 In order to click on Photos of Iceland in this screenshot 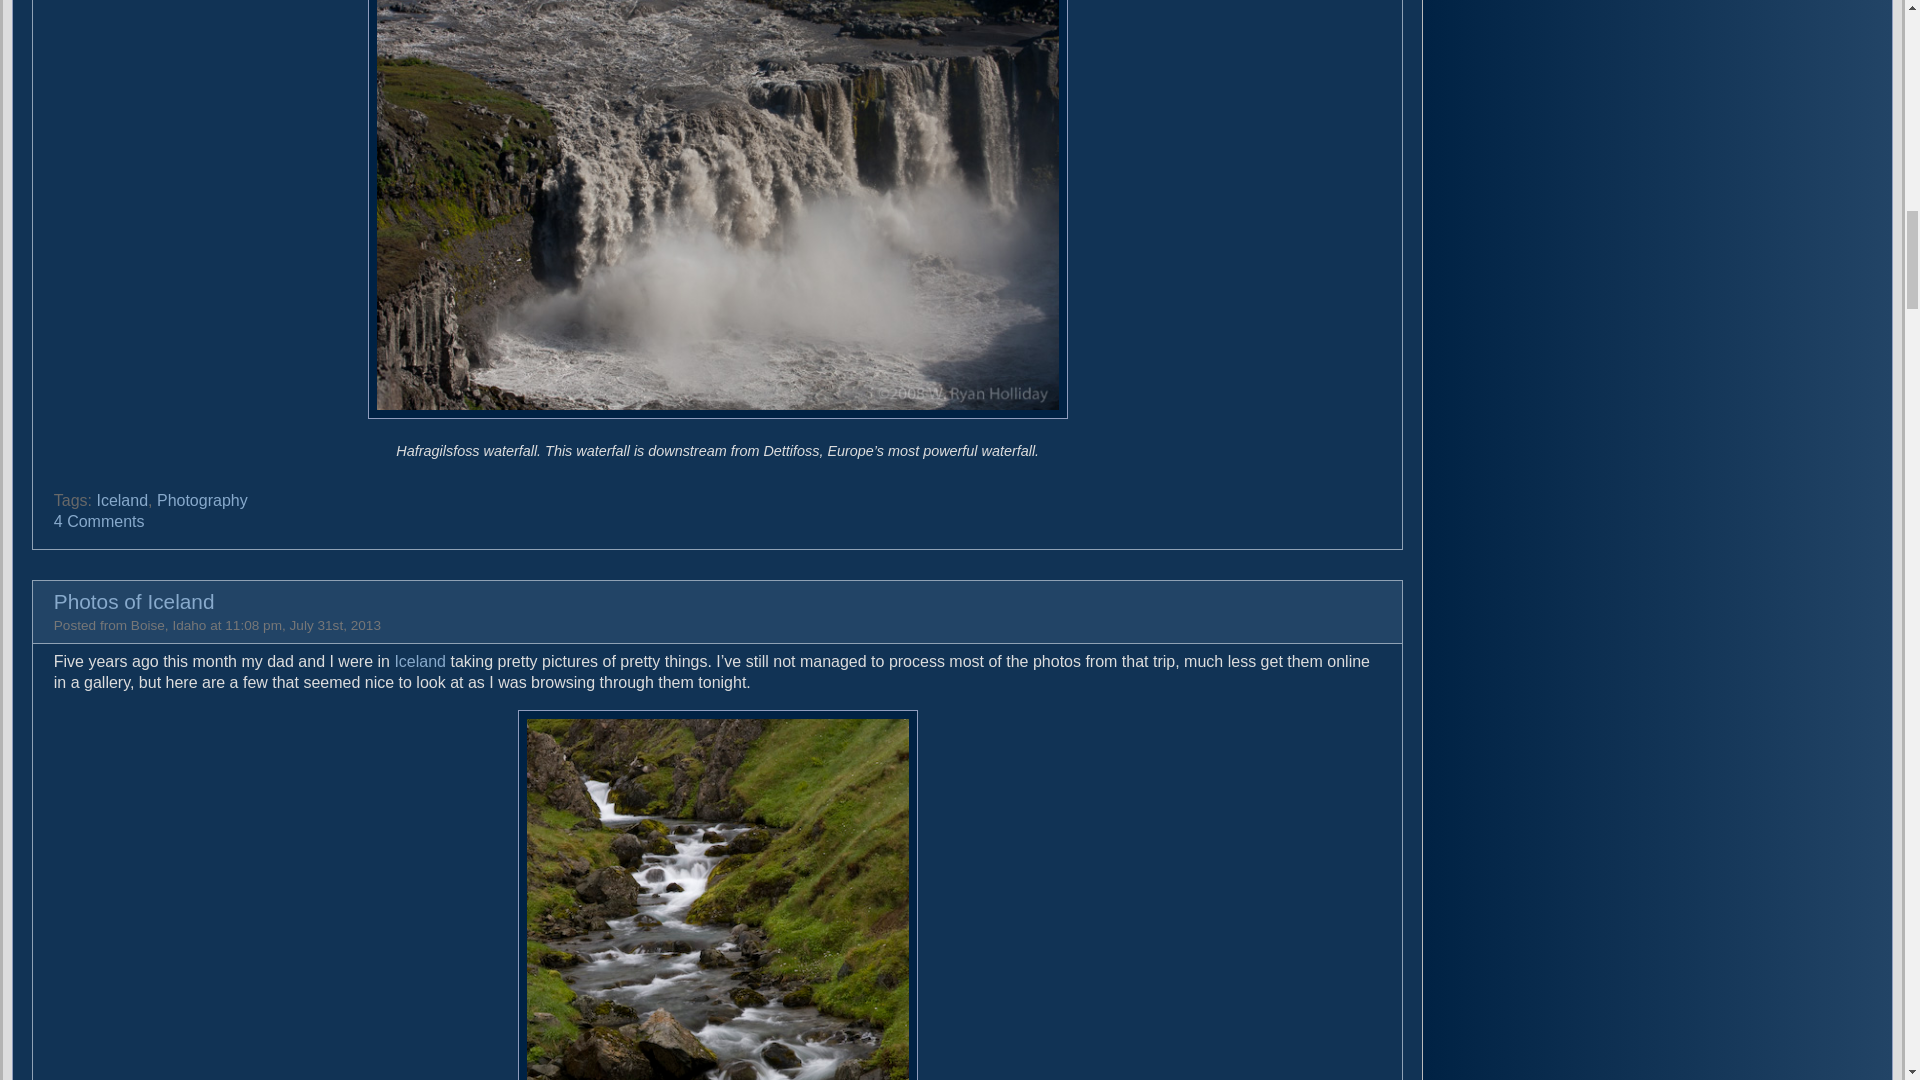, I will do `click(134, 601)`.